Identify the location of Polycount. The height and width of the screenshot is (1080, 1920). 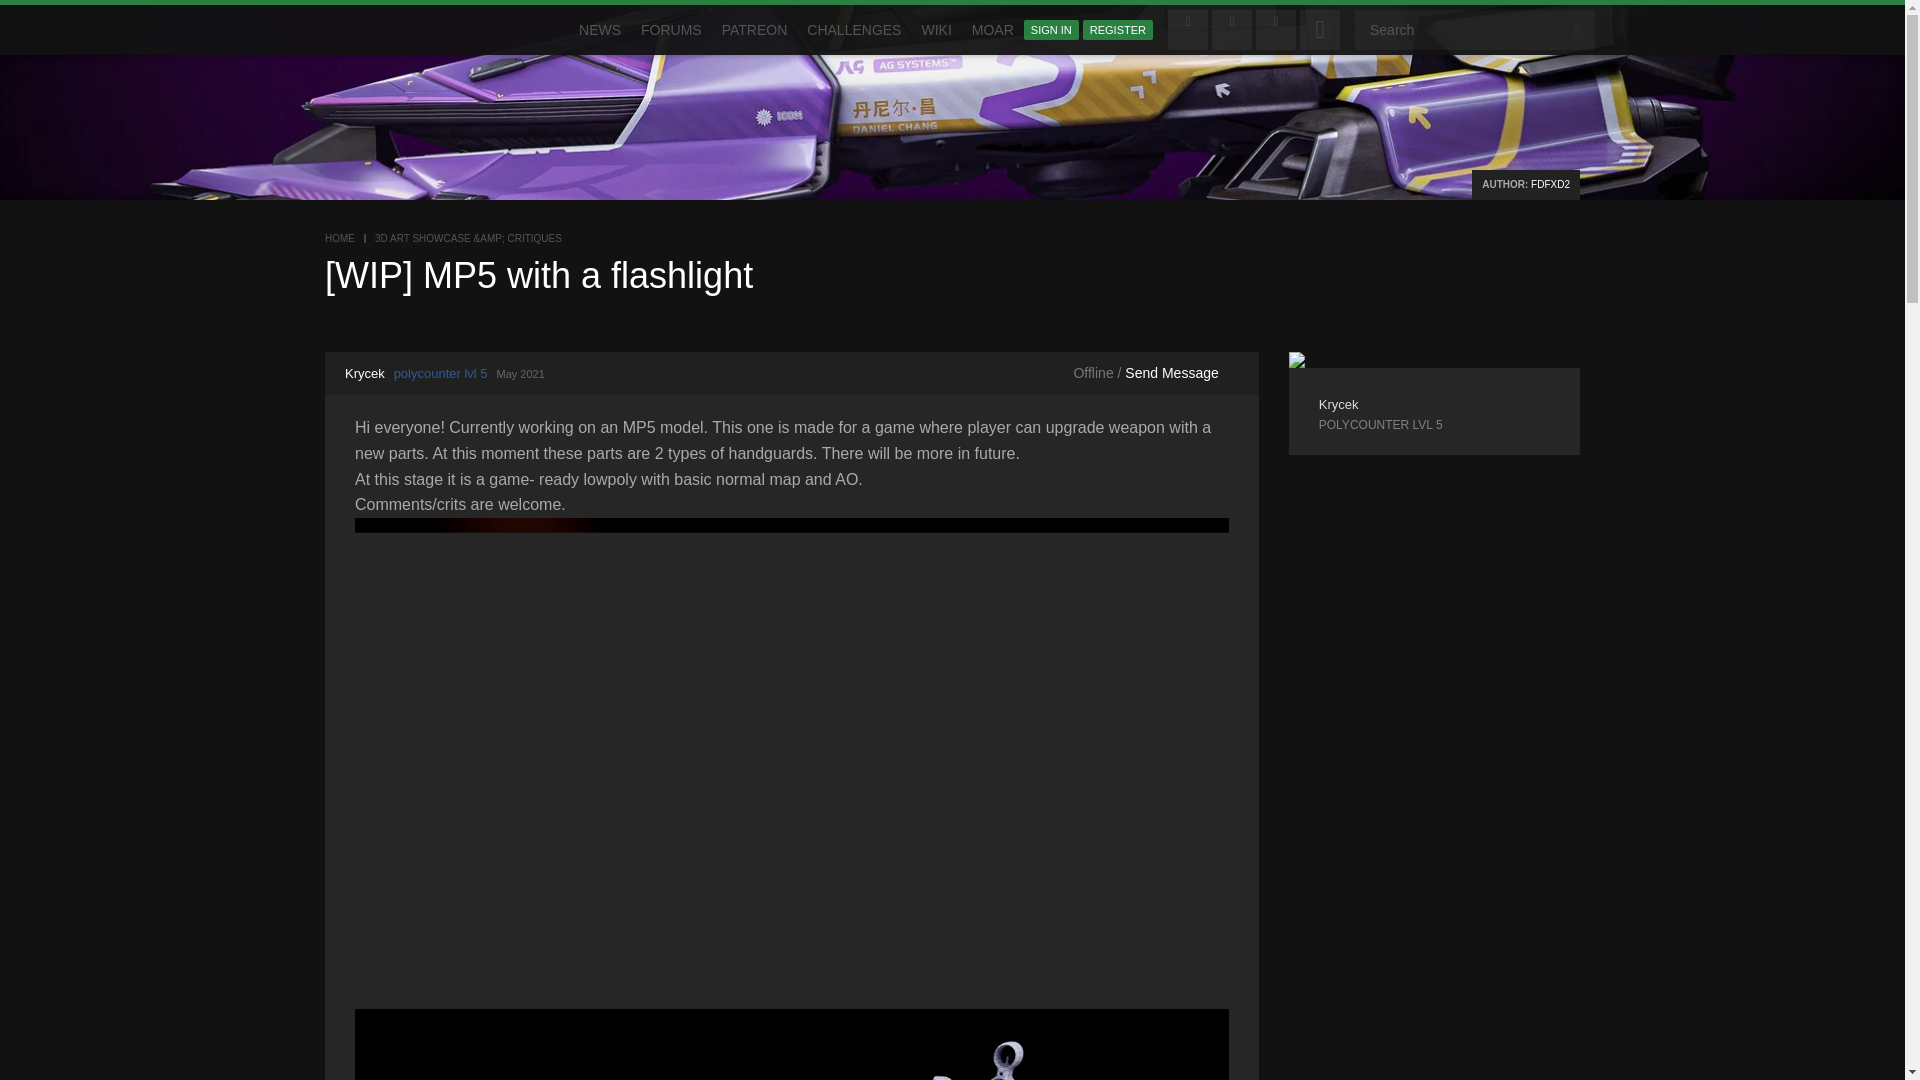
(379, 30).